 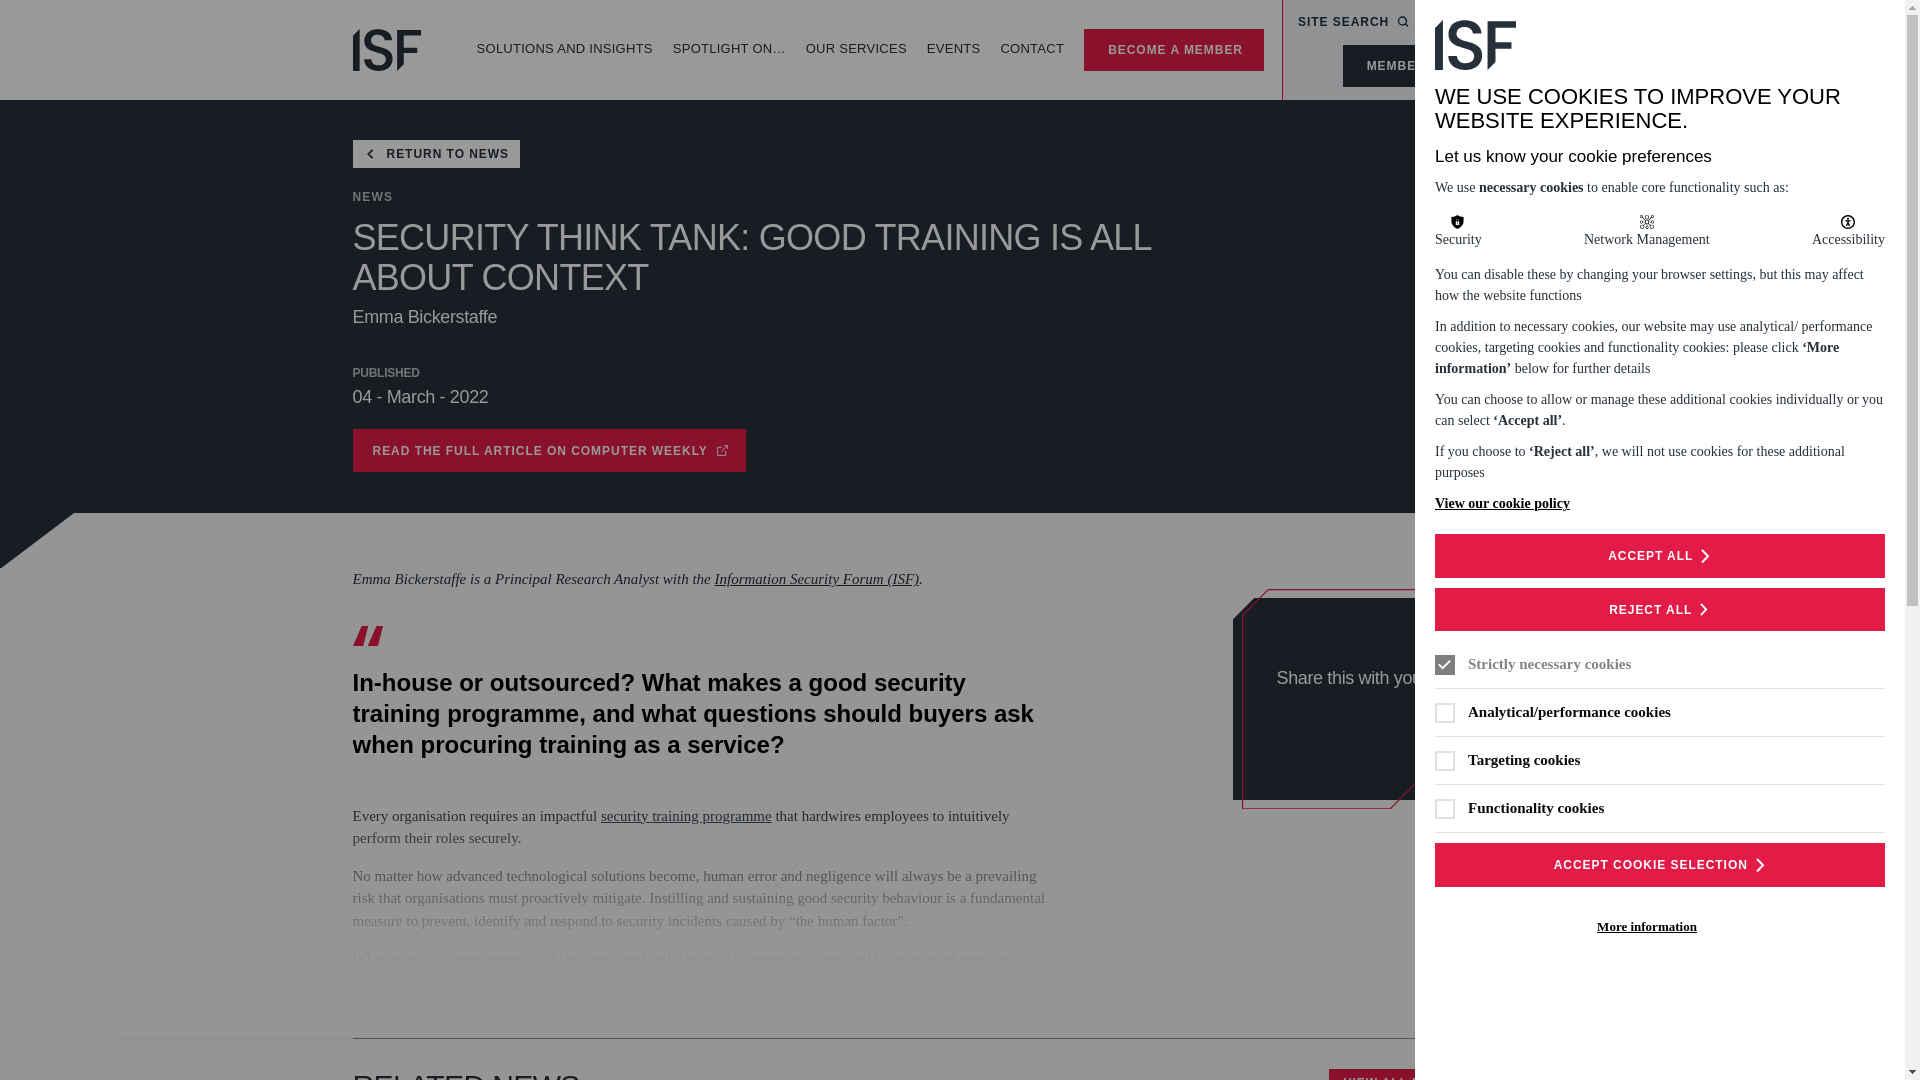 What do you see at coordinates (686, 816) in the screenshot?
I see `DOWNLOADS` at bounding box center [686, 816].